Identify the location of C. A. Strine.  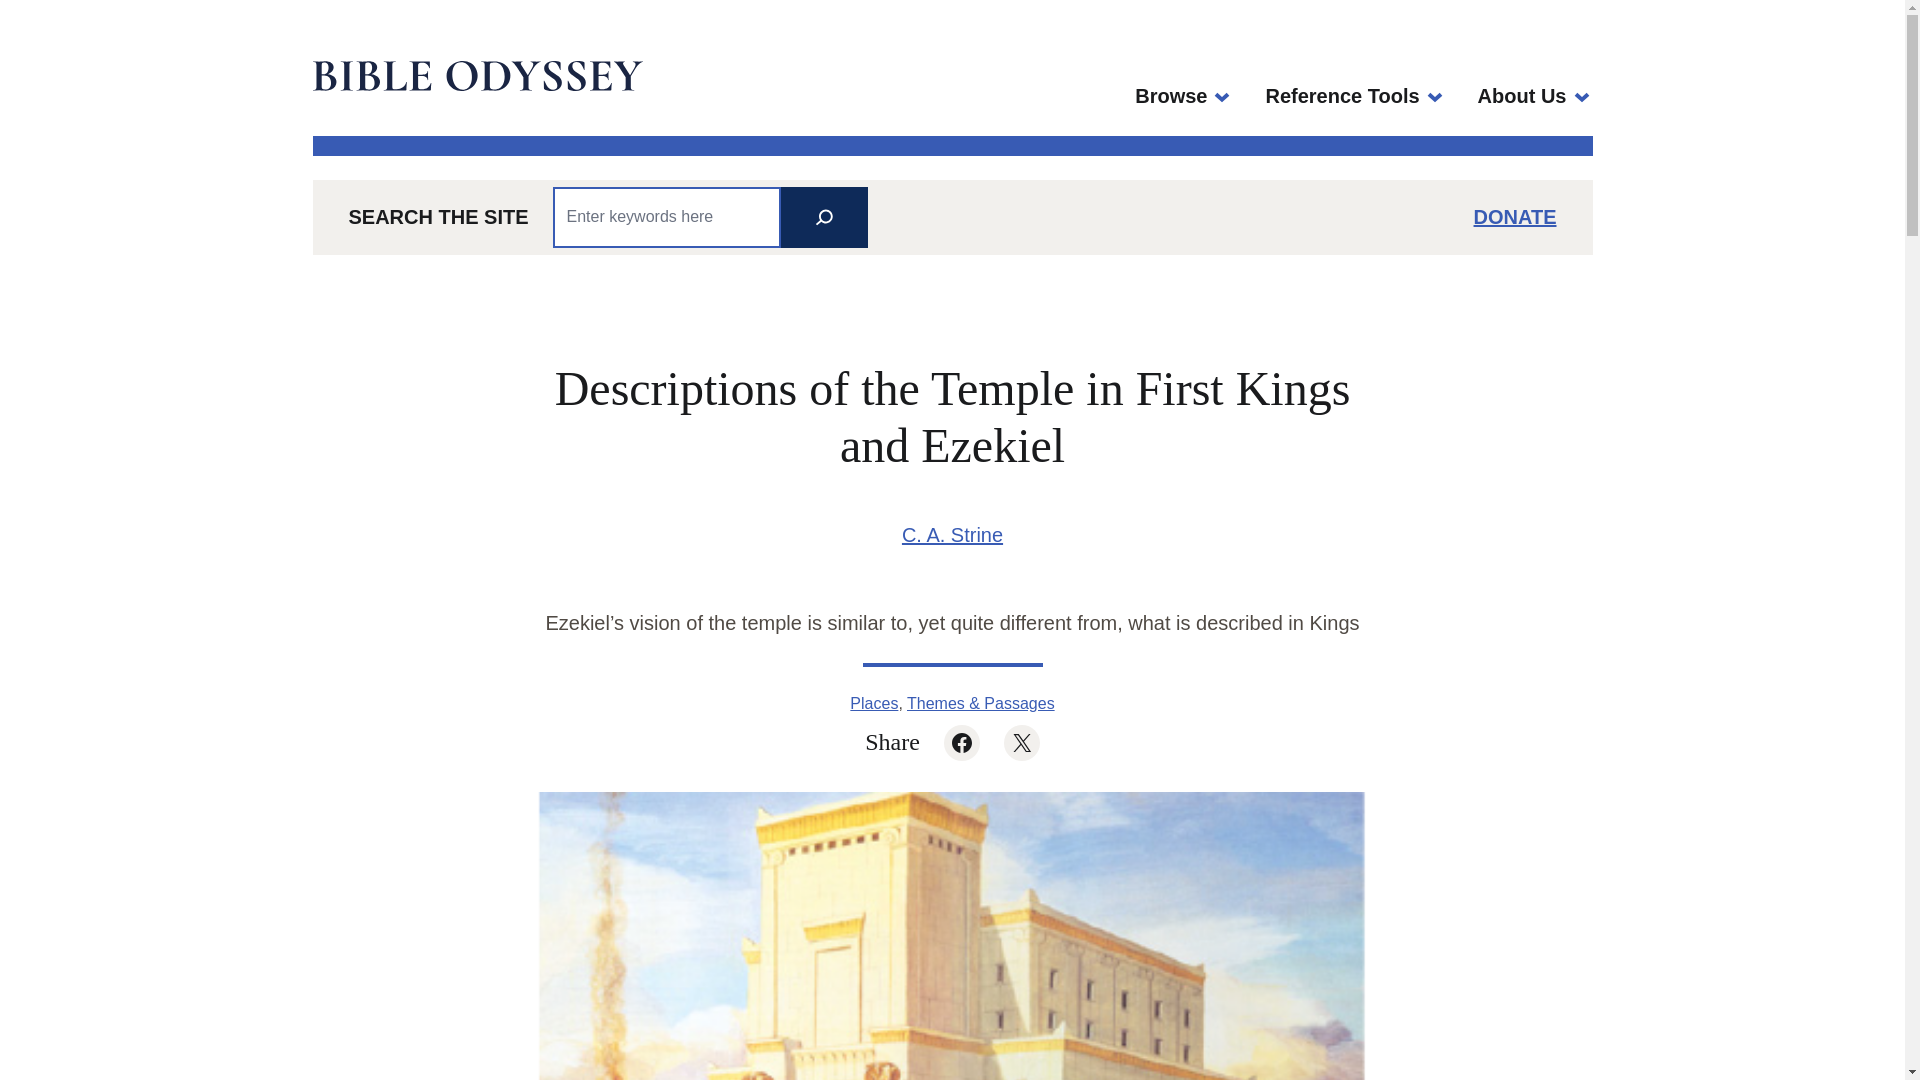
(952, 534).